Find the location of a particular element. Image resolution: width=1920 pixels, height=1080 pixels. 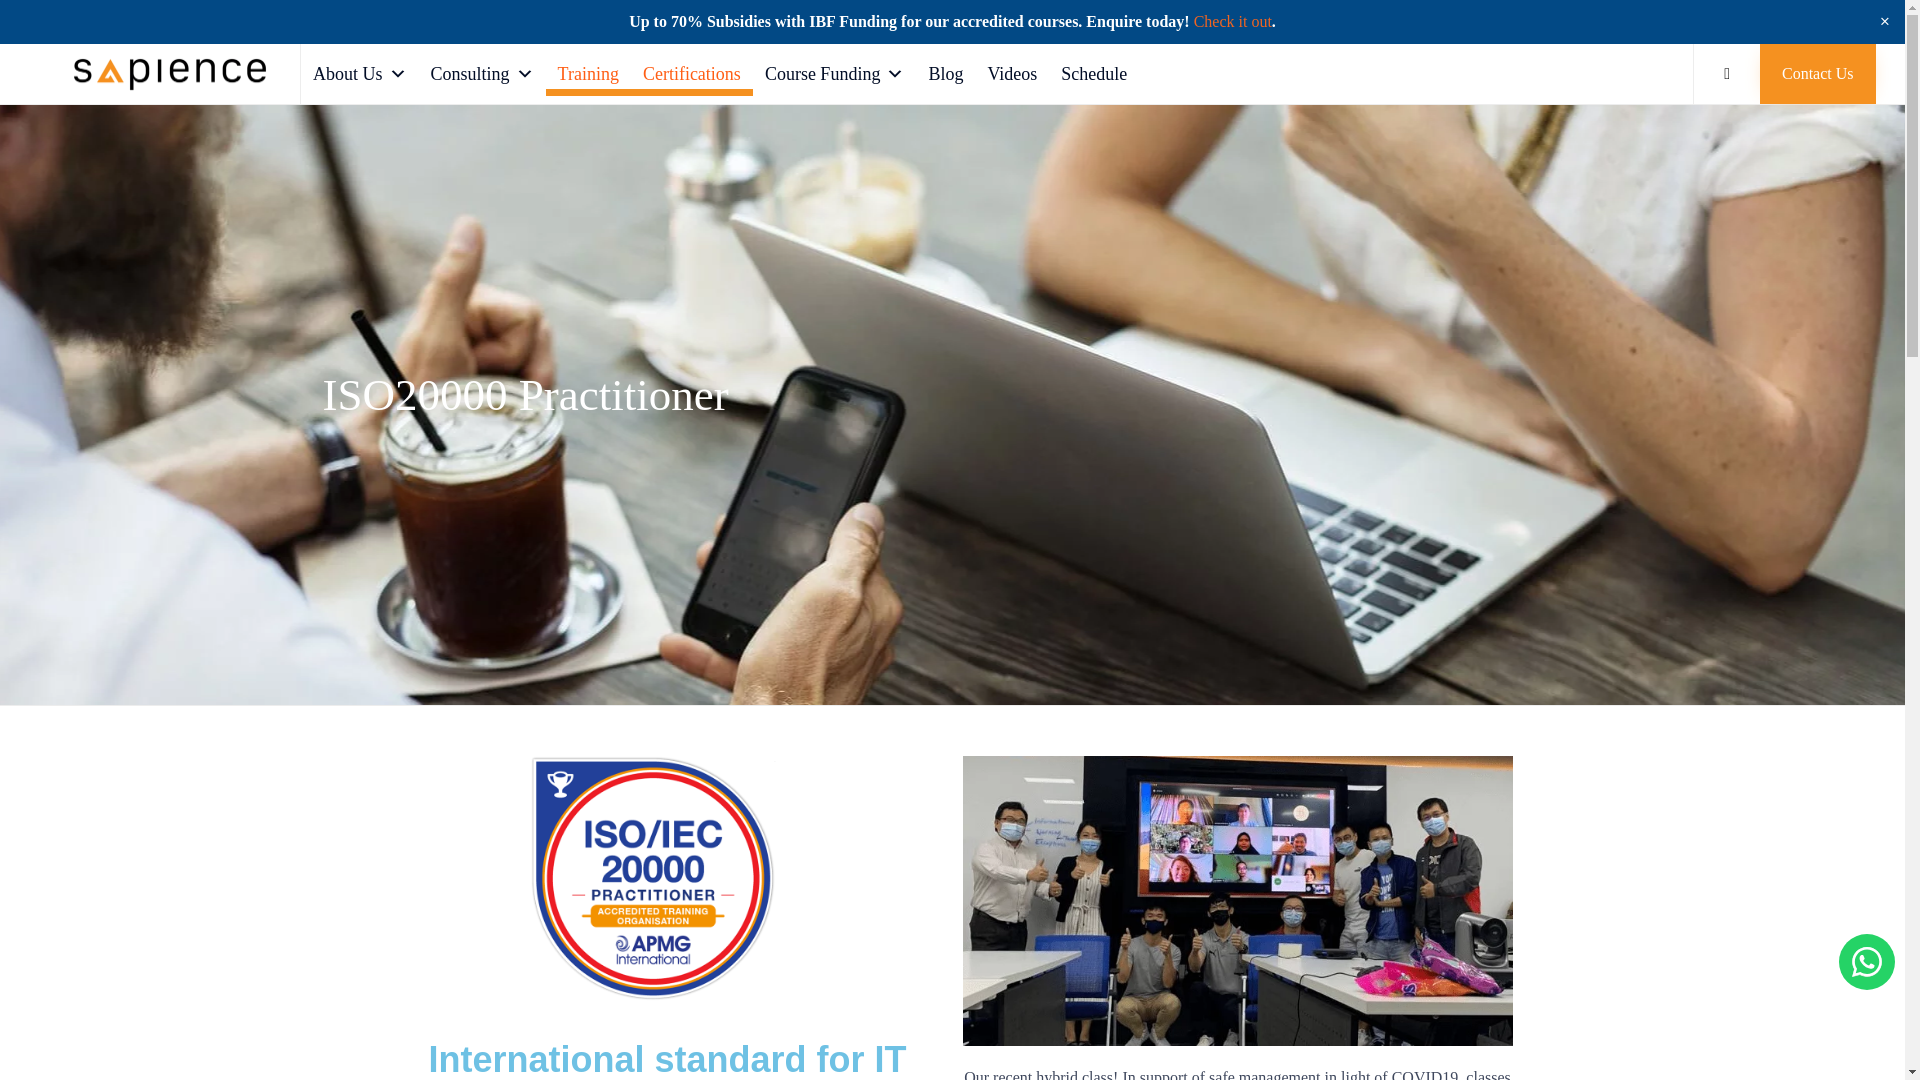

Training is located at coordinates (588, 74).